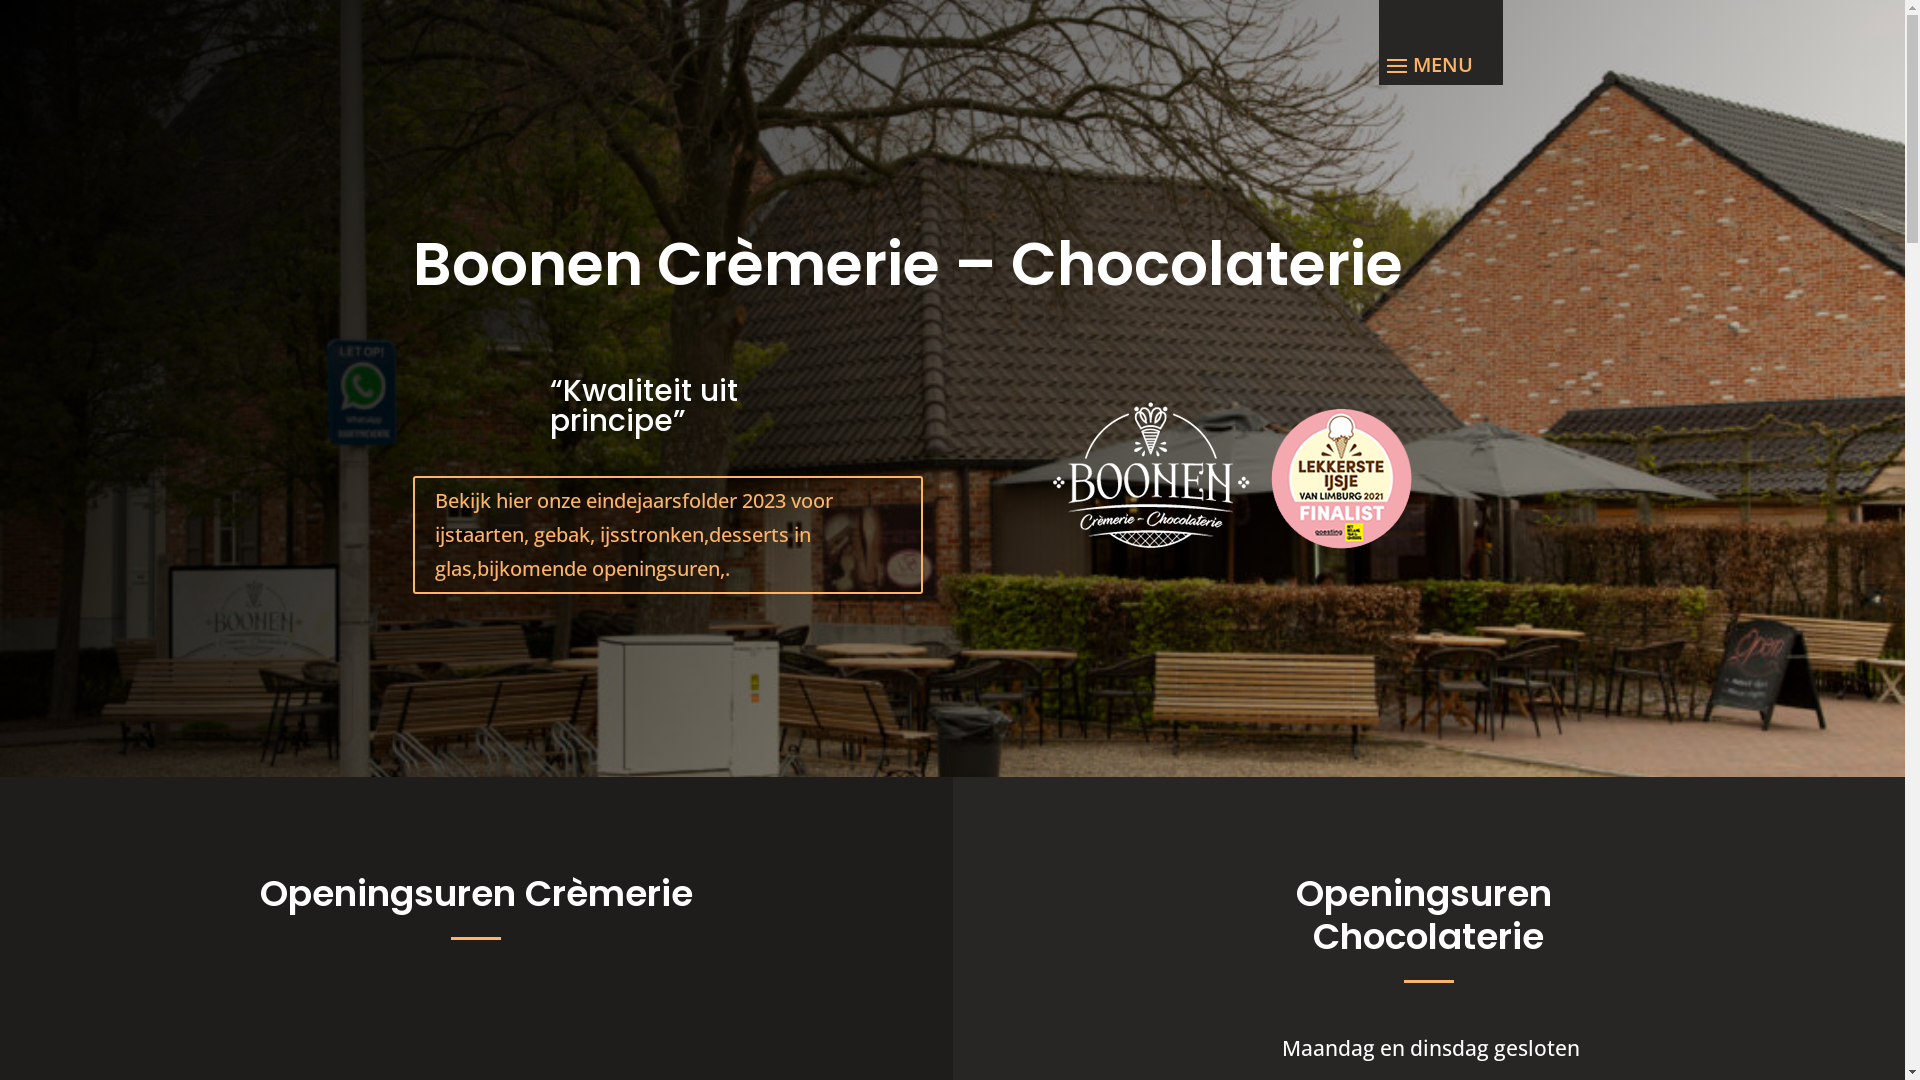 The width and height of the screenshot is (1920, 1080). I want to click on 22-60-Logo_Boonen_hbvl_Wit_WEBGEVEL.fw, so click(1237, 480).